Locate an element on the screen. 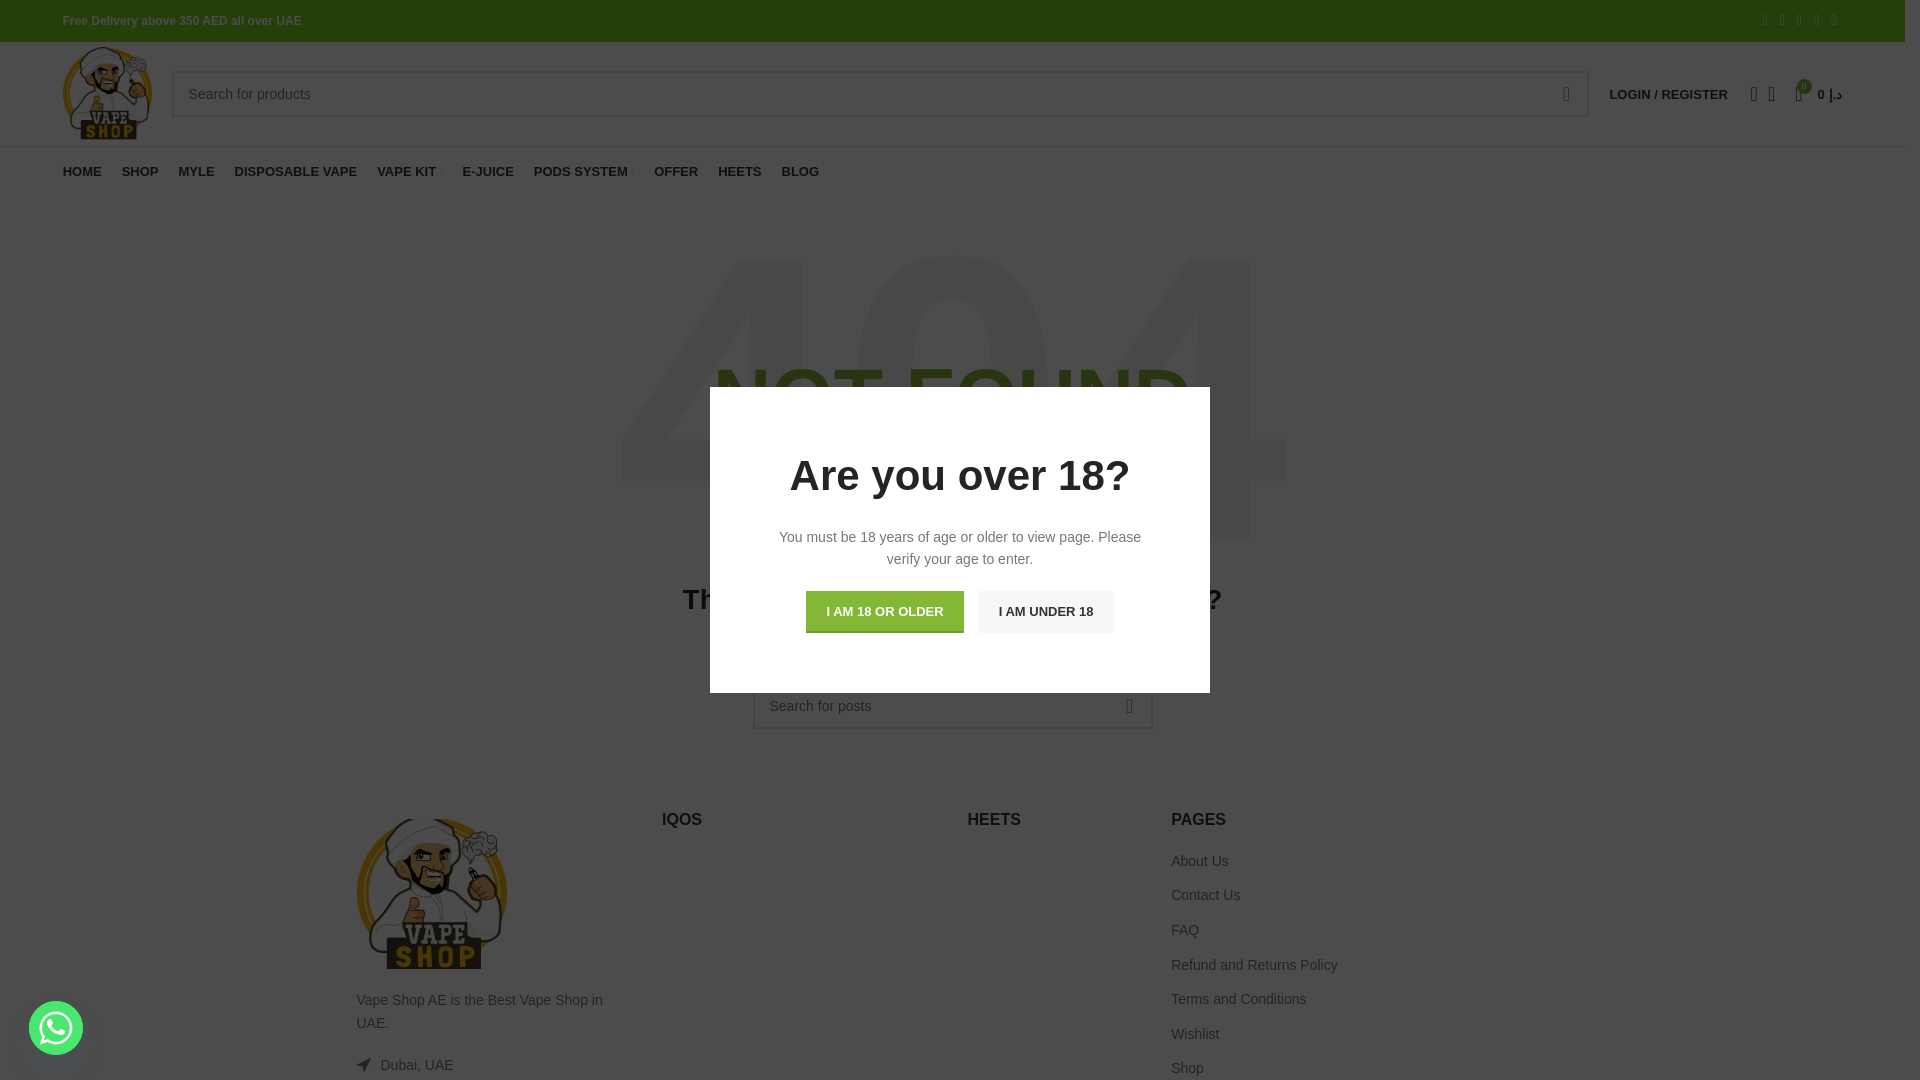  DISPOSABLE VAPE is located at coordinates (296, 172).